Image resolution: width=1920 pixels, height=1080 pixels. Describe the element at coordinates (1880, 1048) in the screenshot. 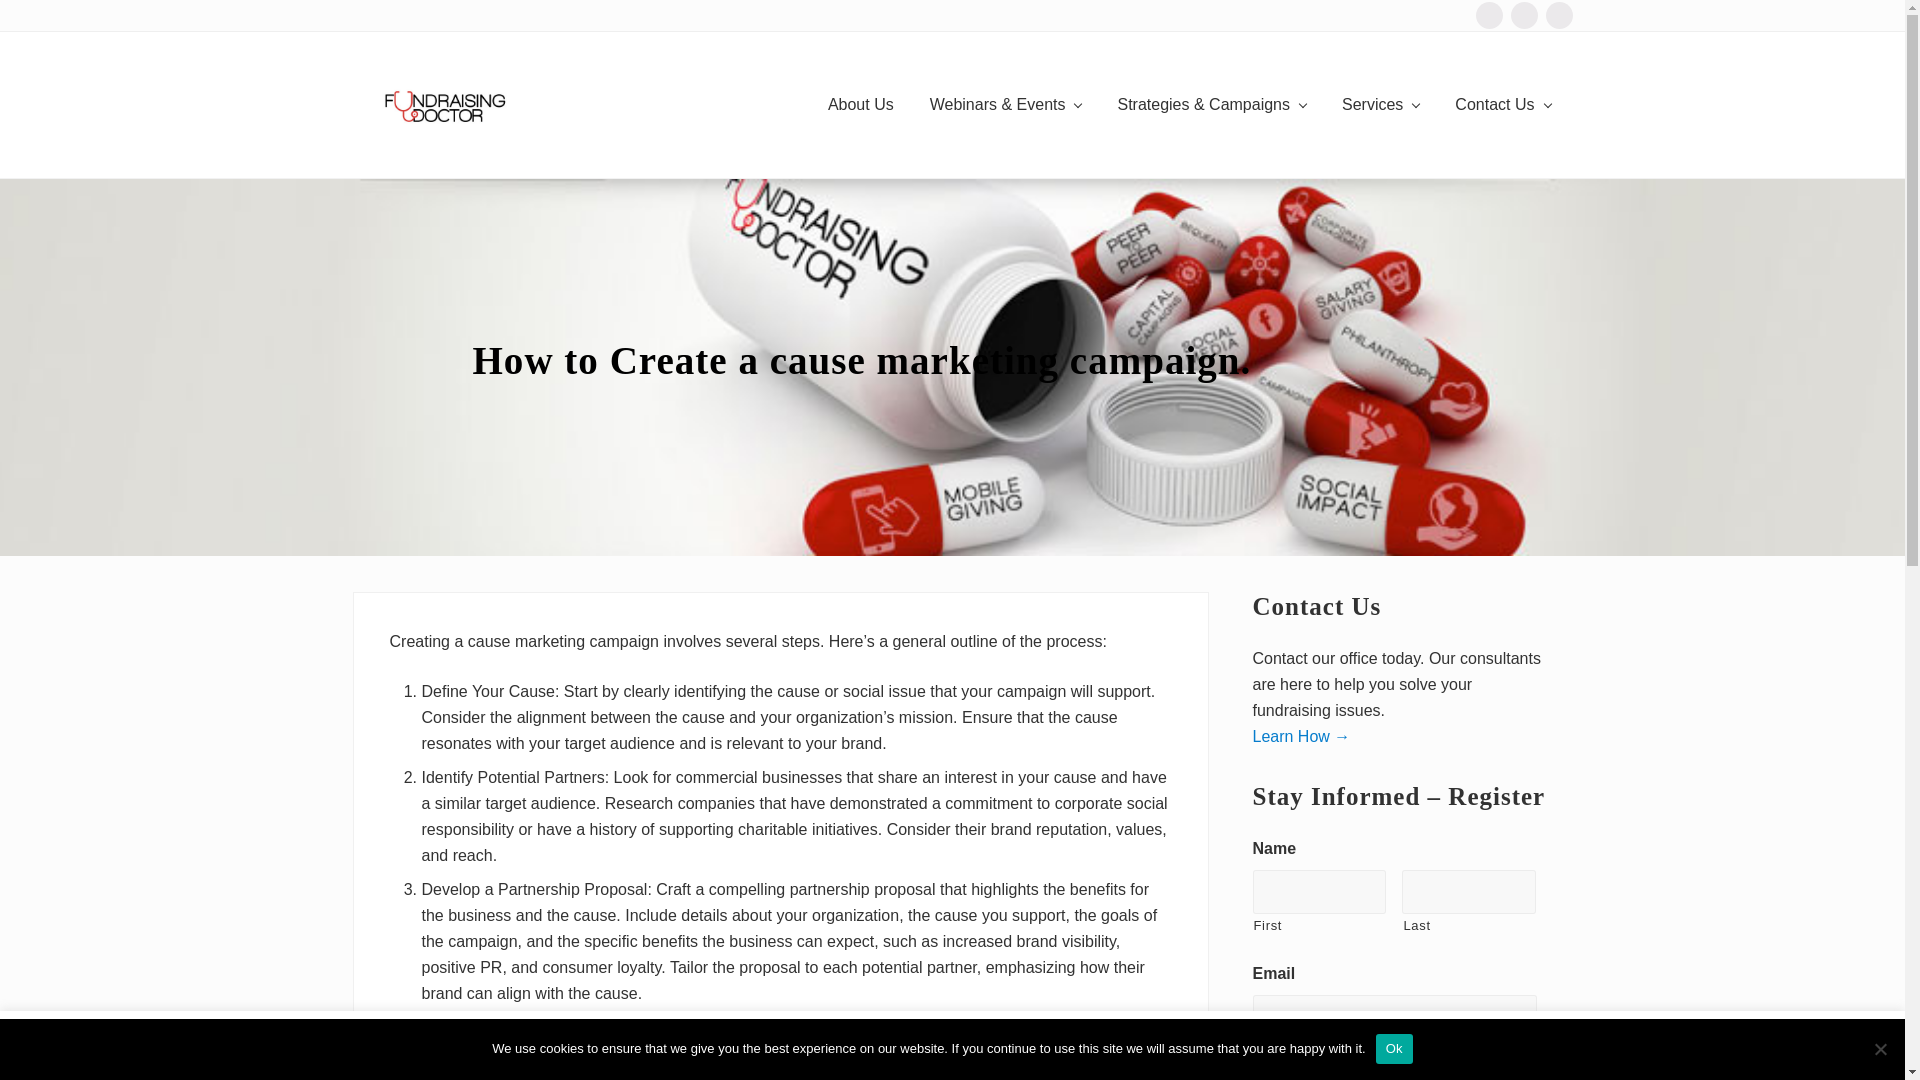

I see `No` at that location.